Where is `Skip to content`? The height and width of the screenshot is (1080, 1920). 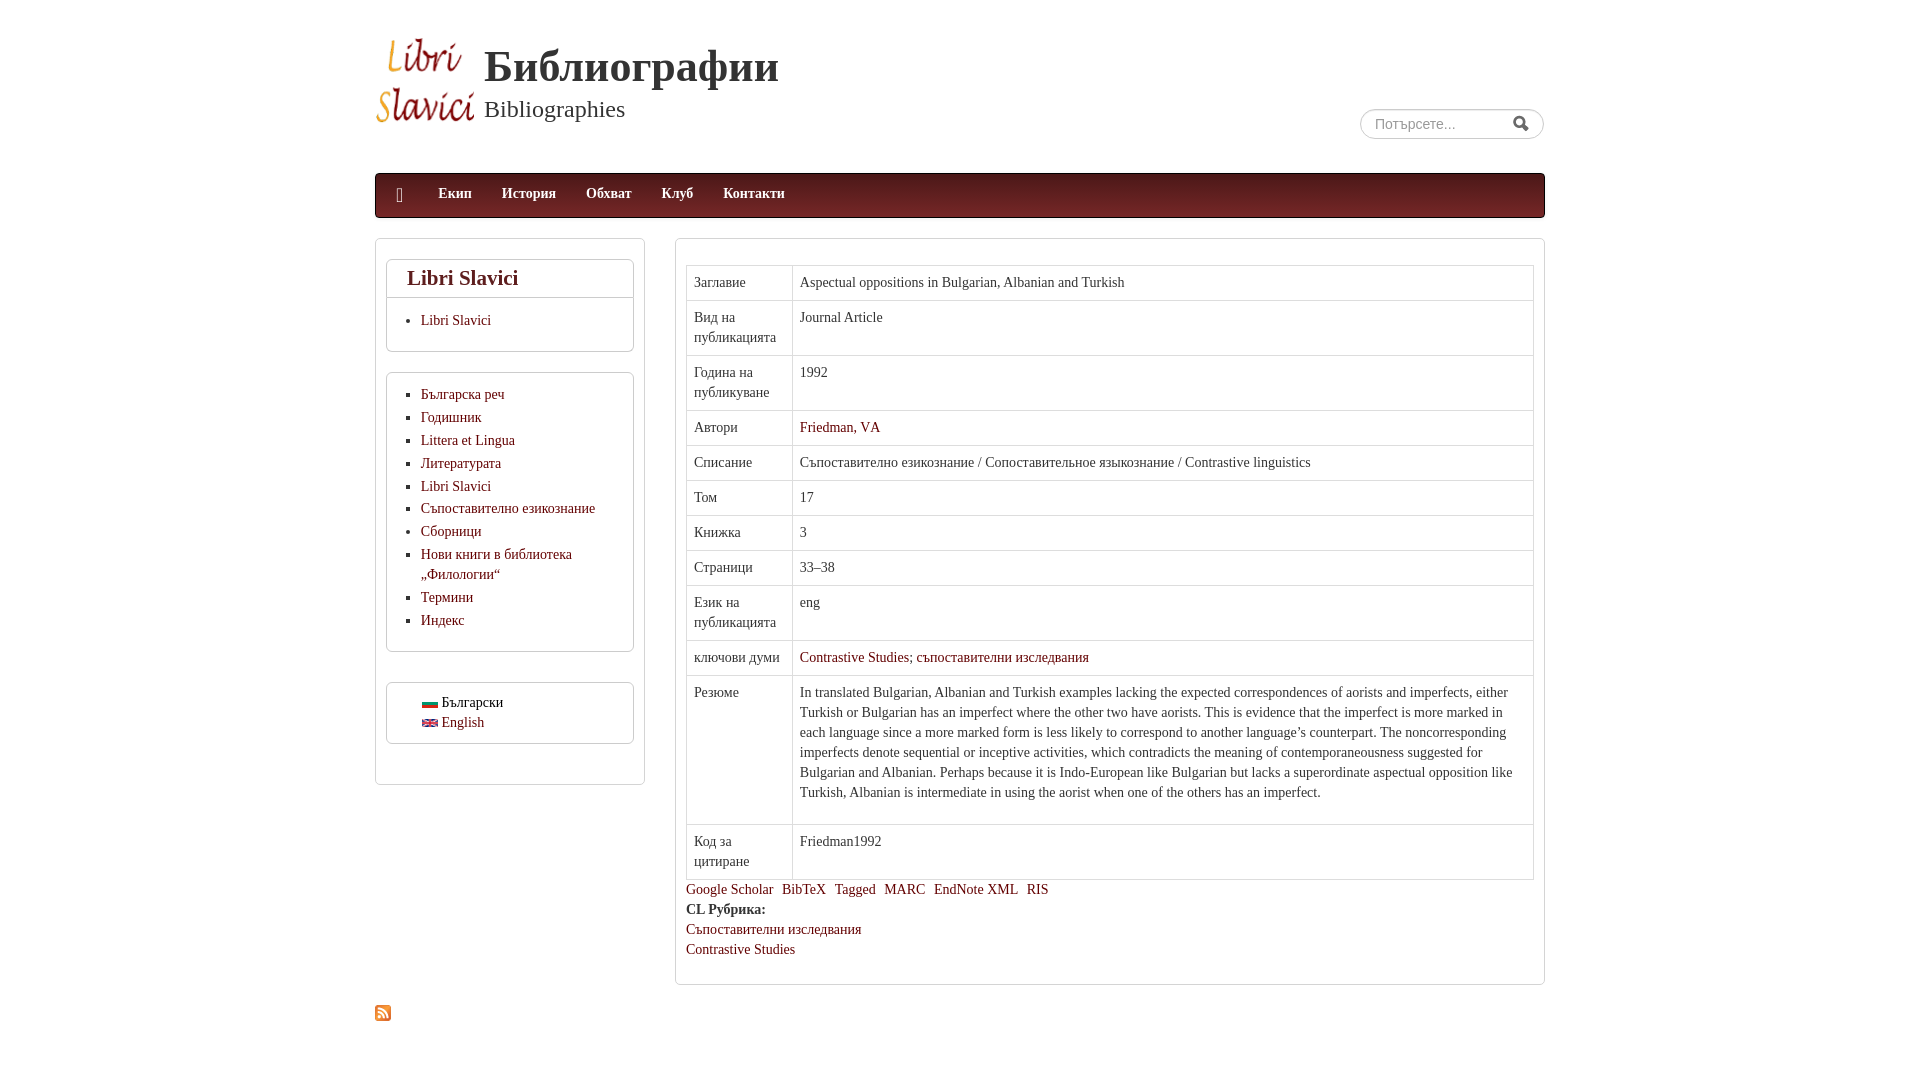 Skip to content is located at coordinates (42, 24).